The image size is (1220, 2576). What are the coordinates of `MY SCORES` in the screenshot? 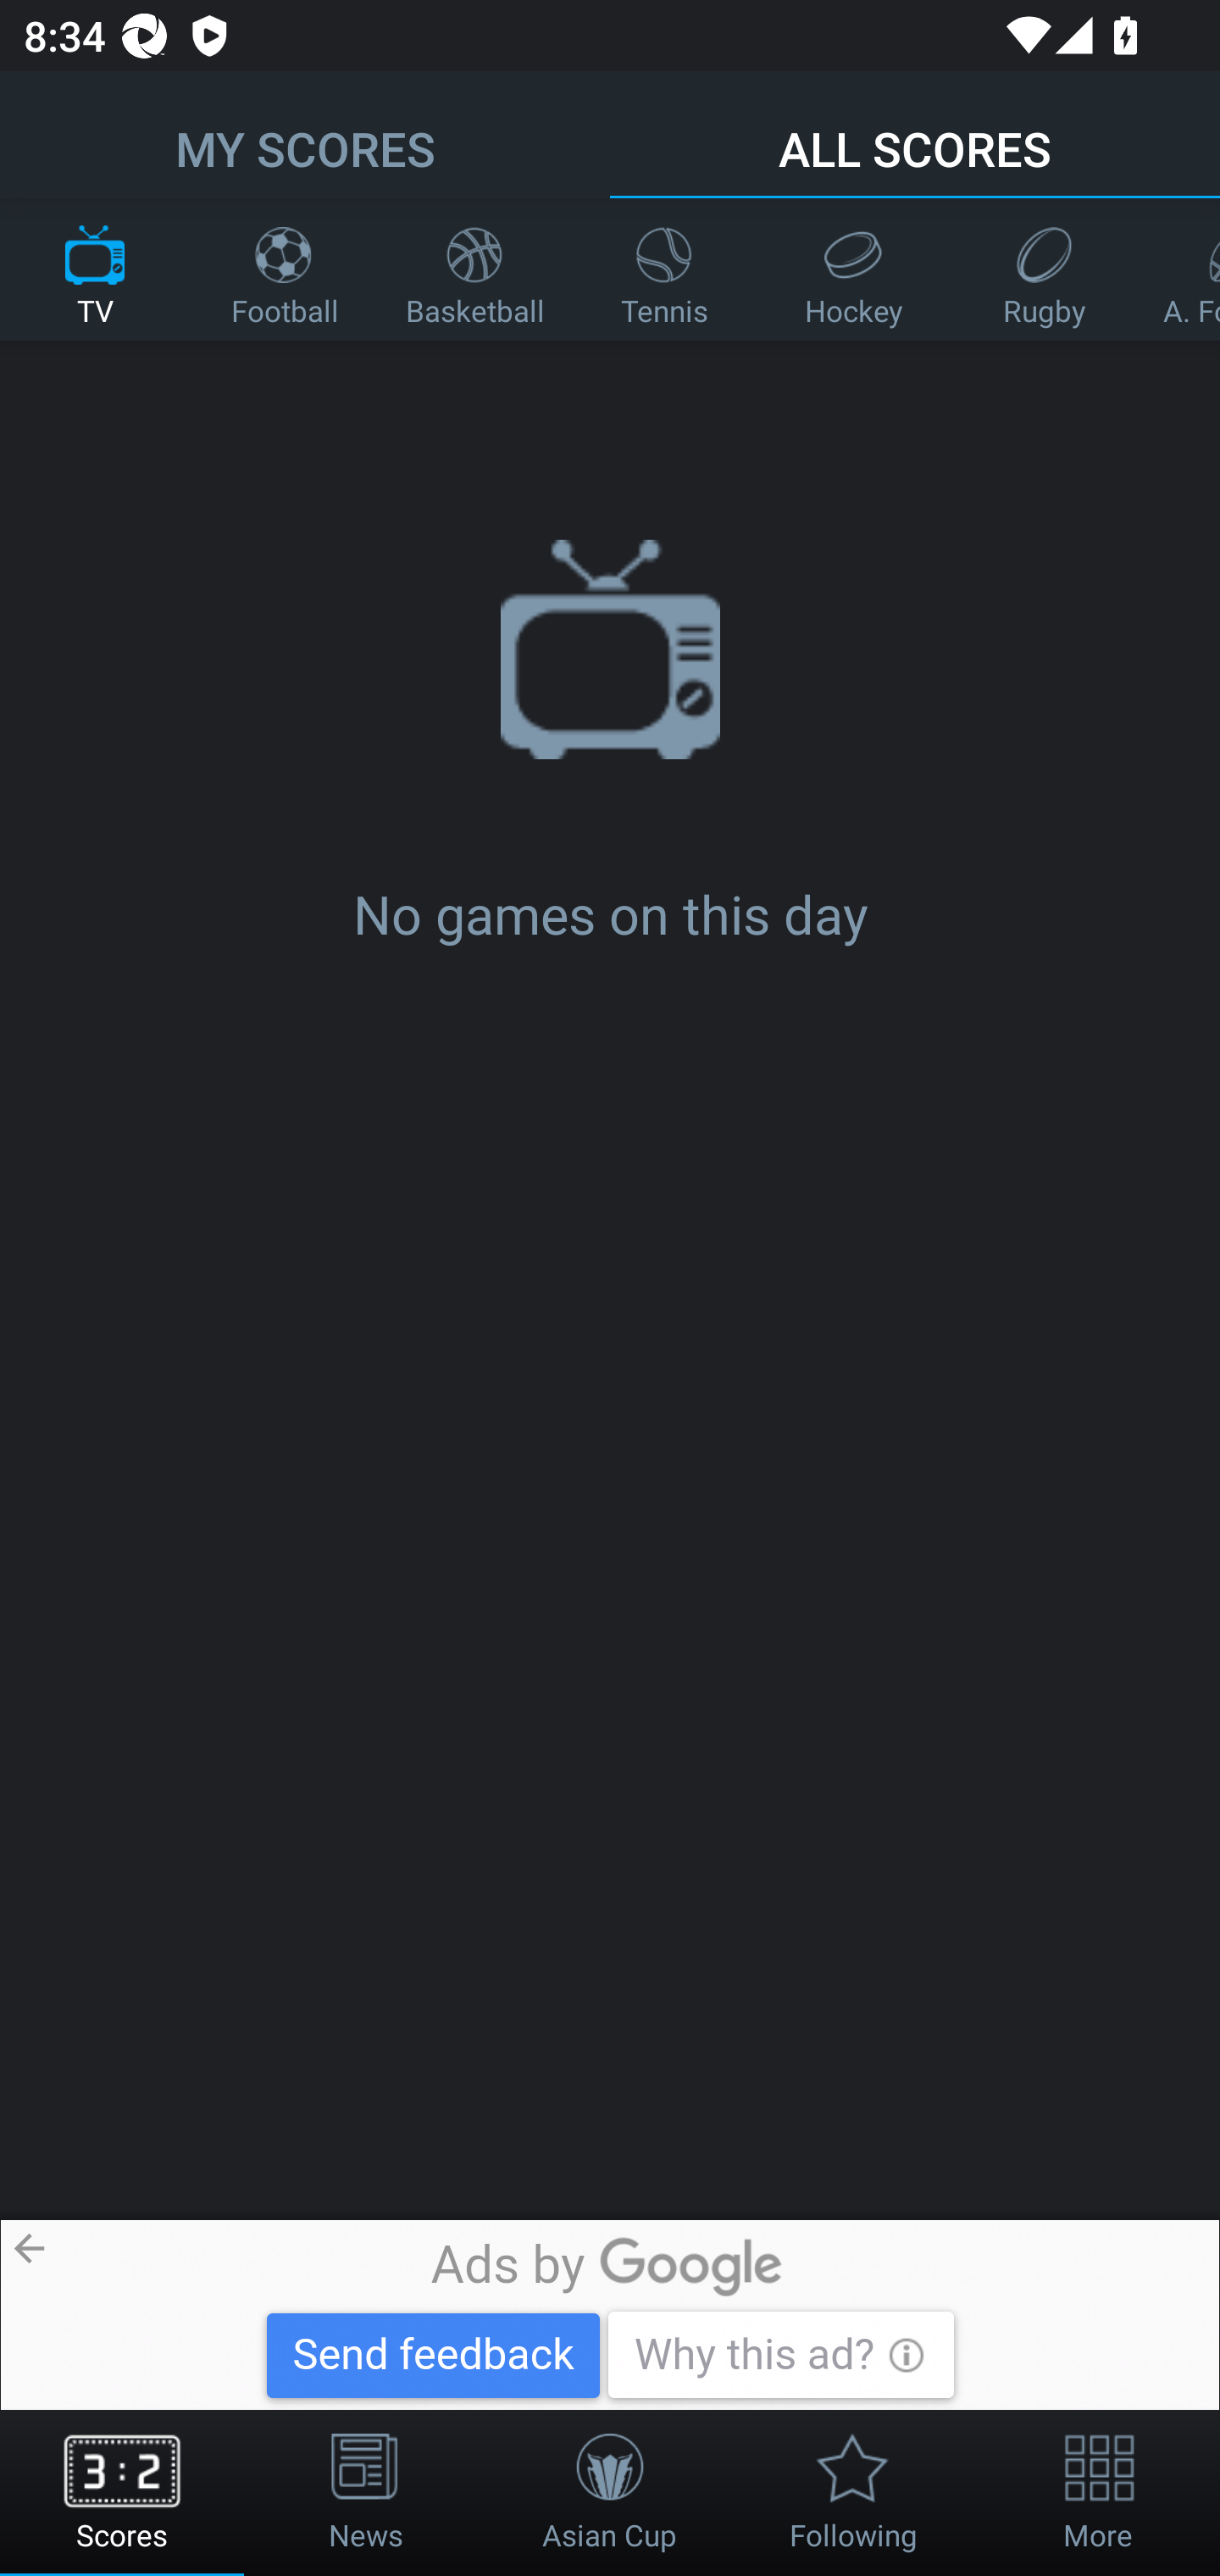 It's located at (305, 134).